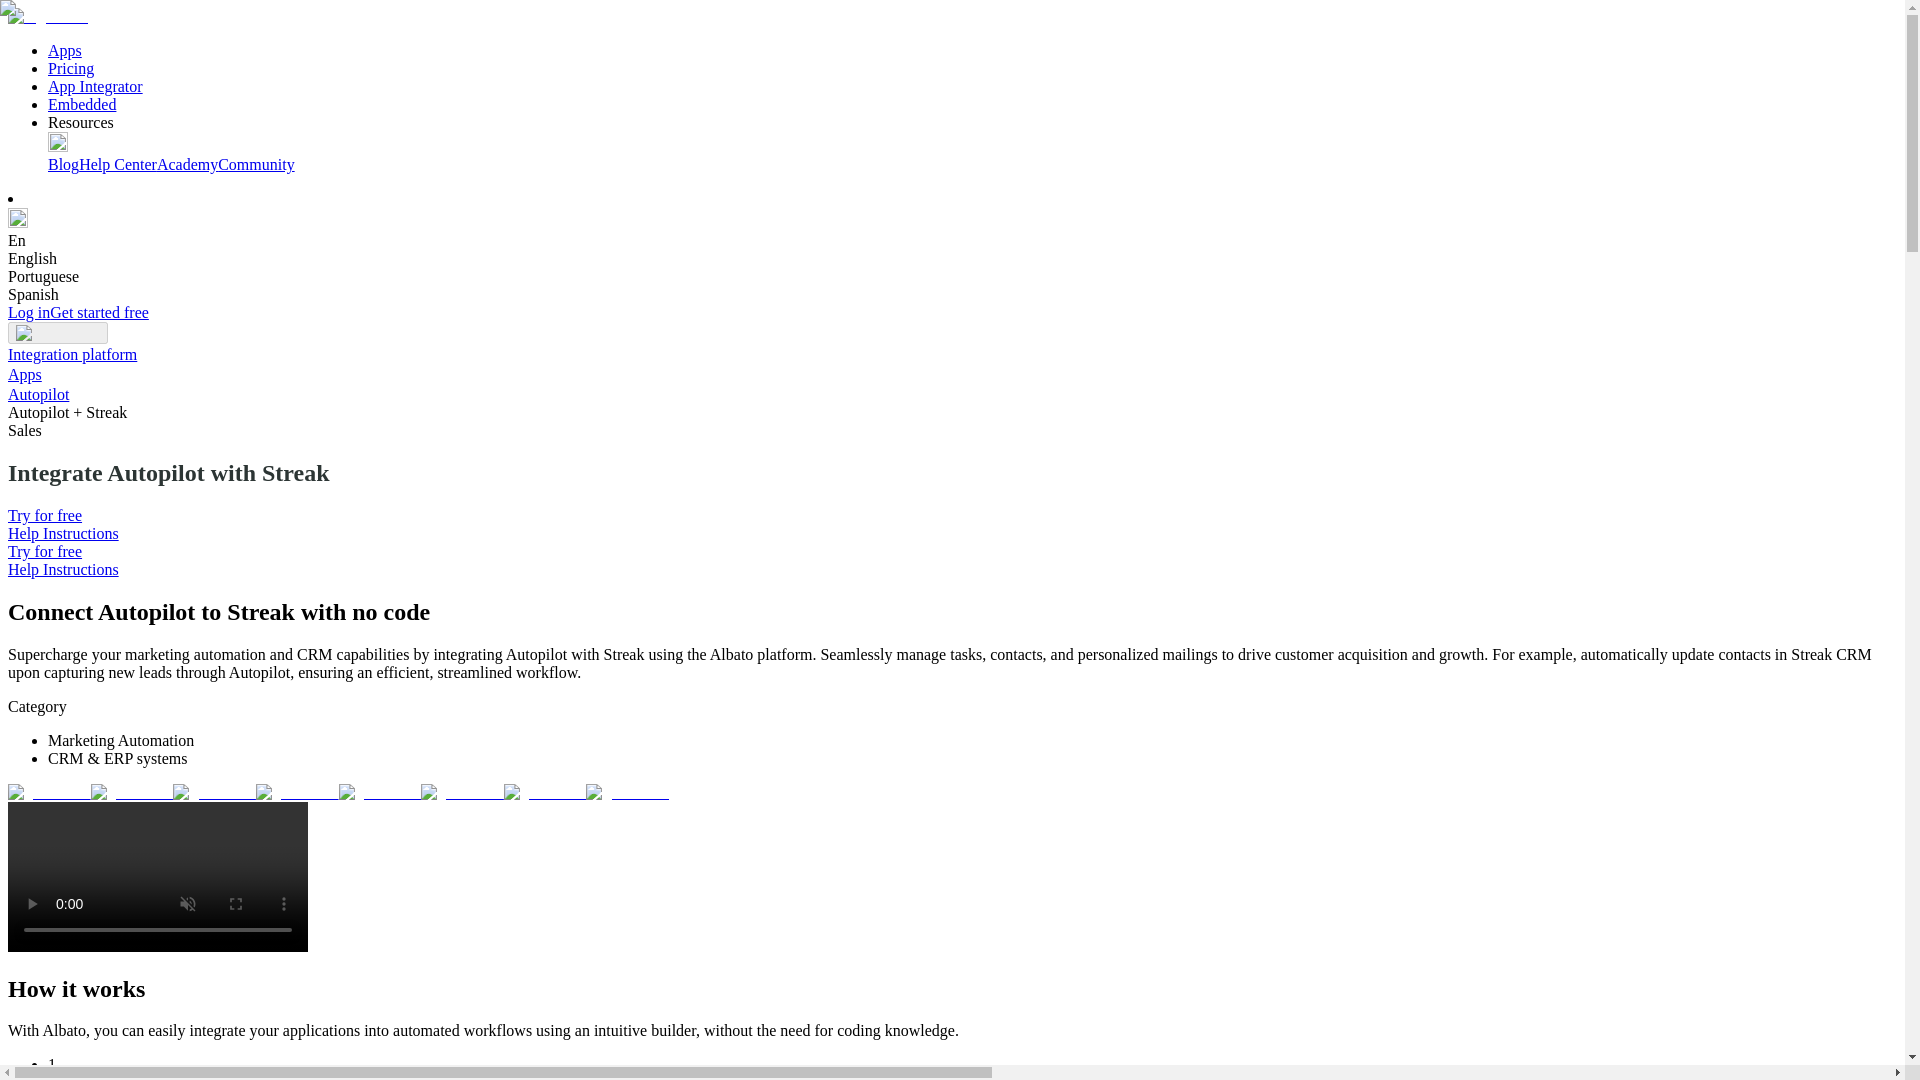 This screenshot has height=1080, width=1920. I want to click on Help Instructions, so click(63, 568).